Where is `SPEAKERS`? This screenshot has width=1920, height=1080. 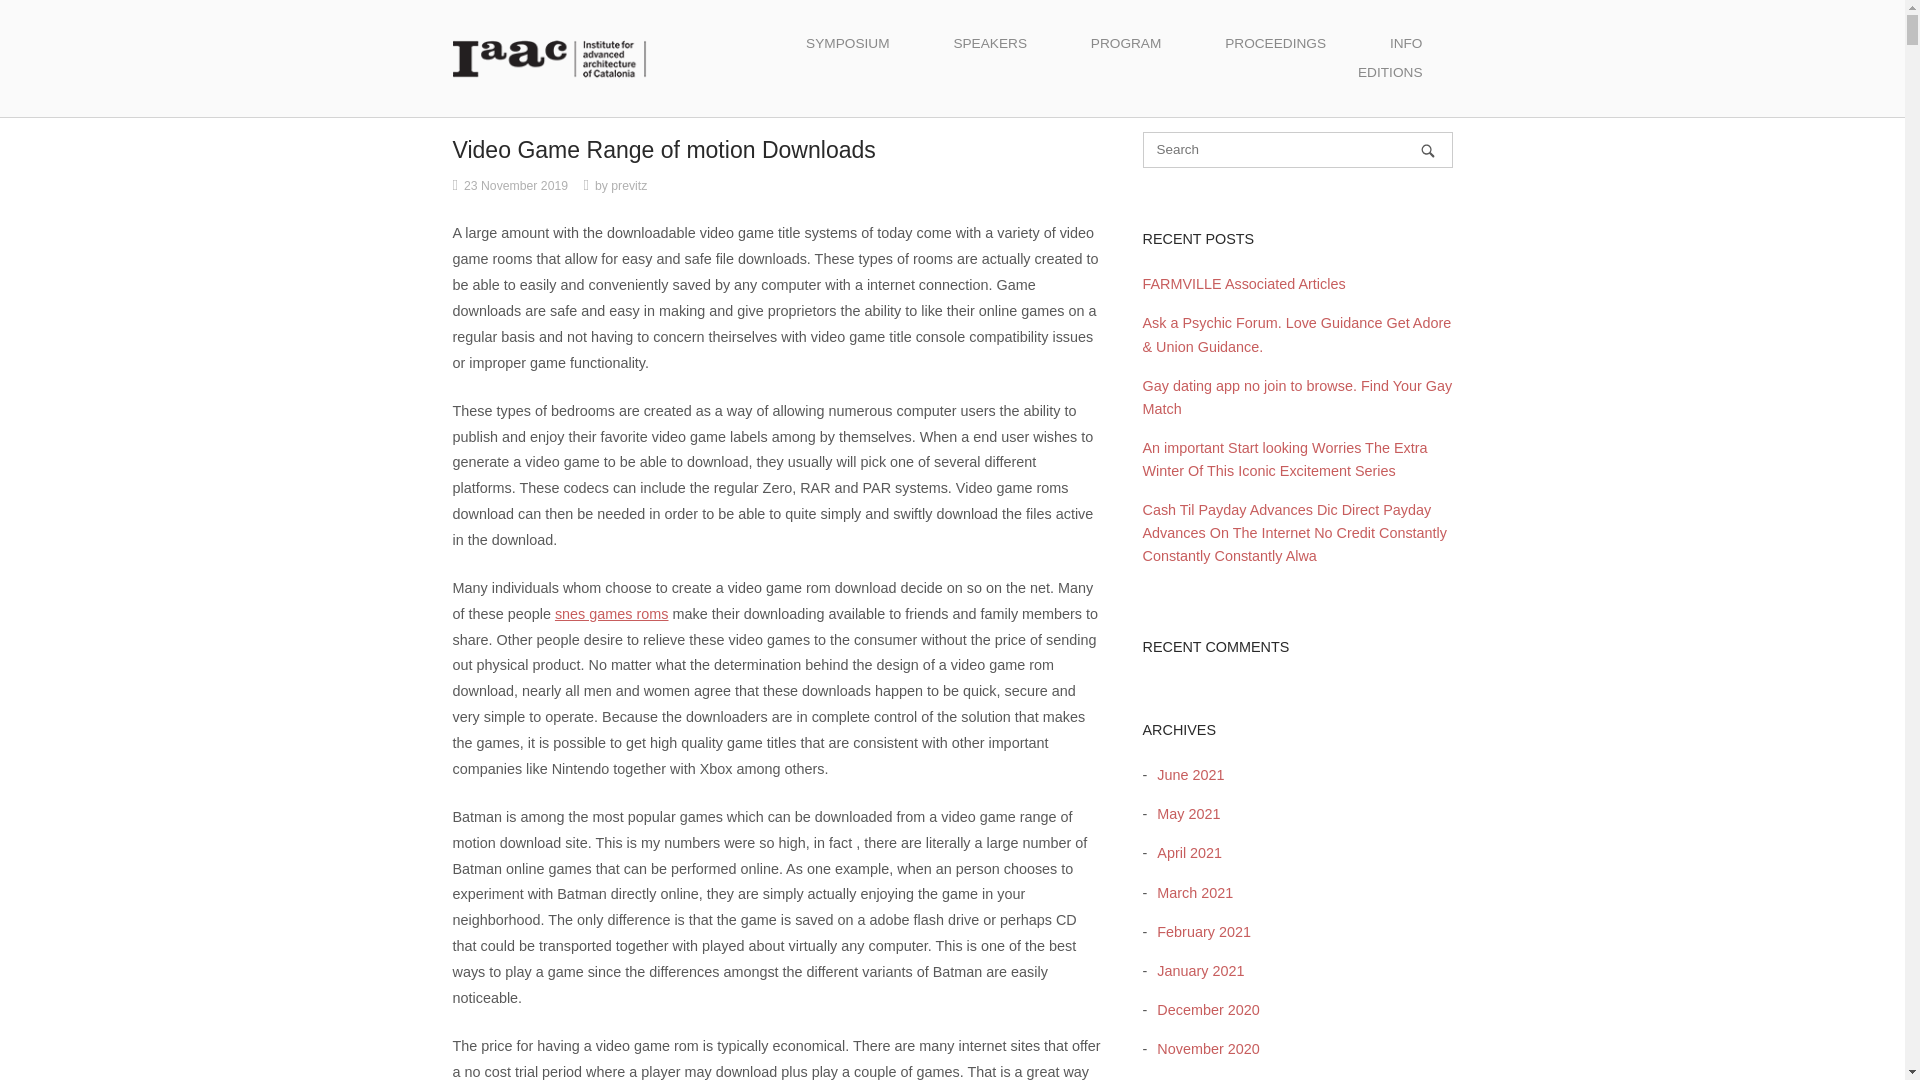
SPEAKERS is located at coordinates (990, 44).